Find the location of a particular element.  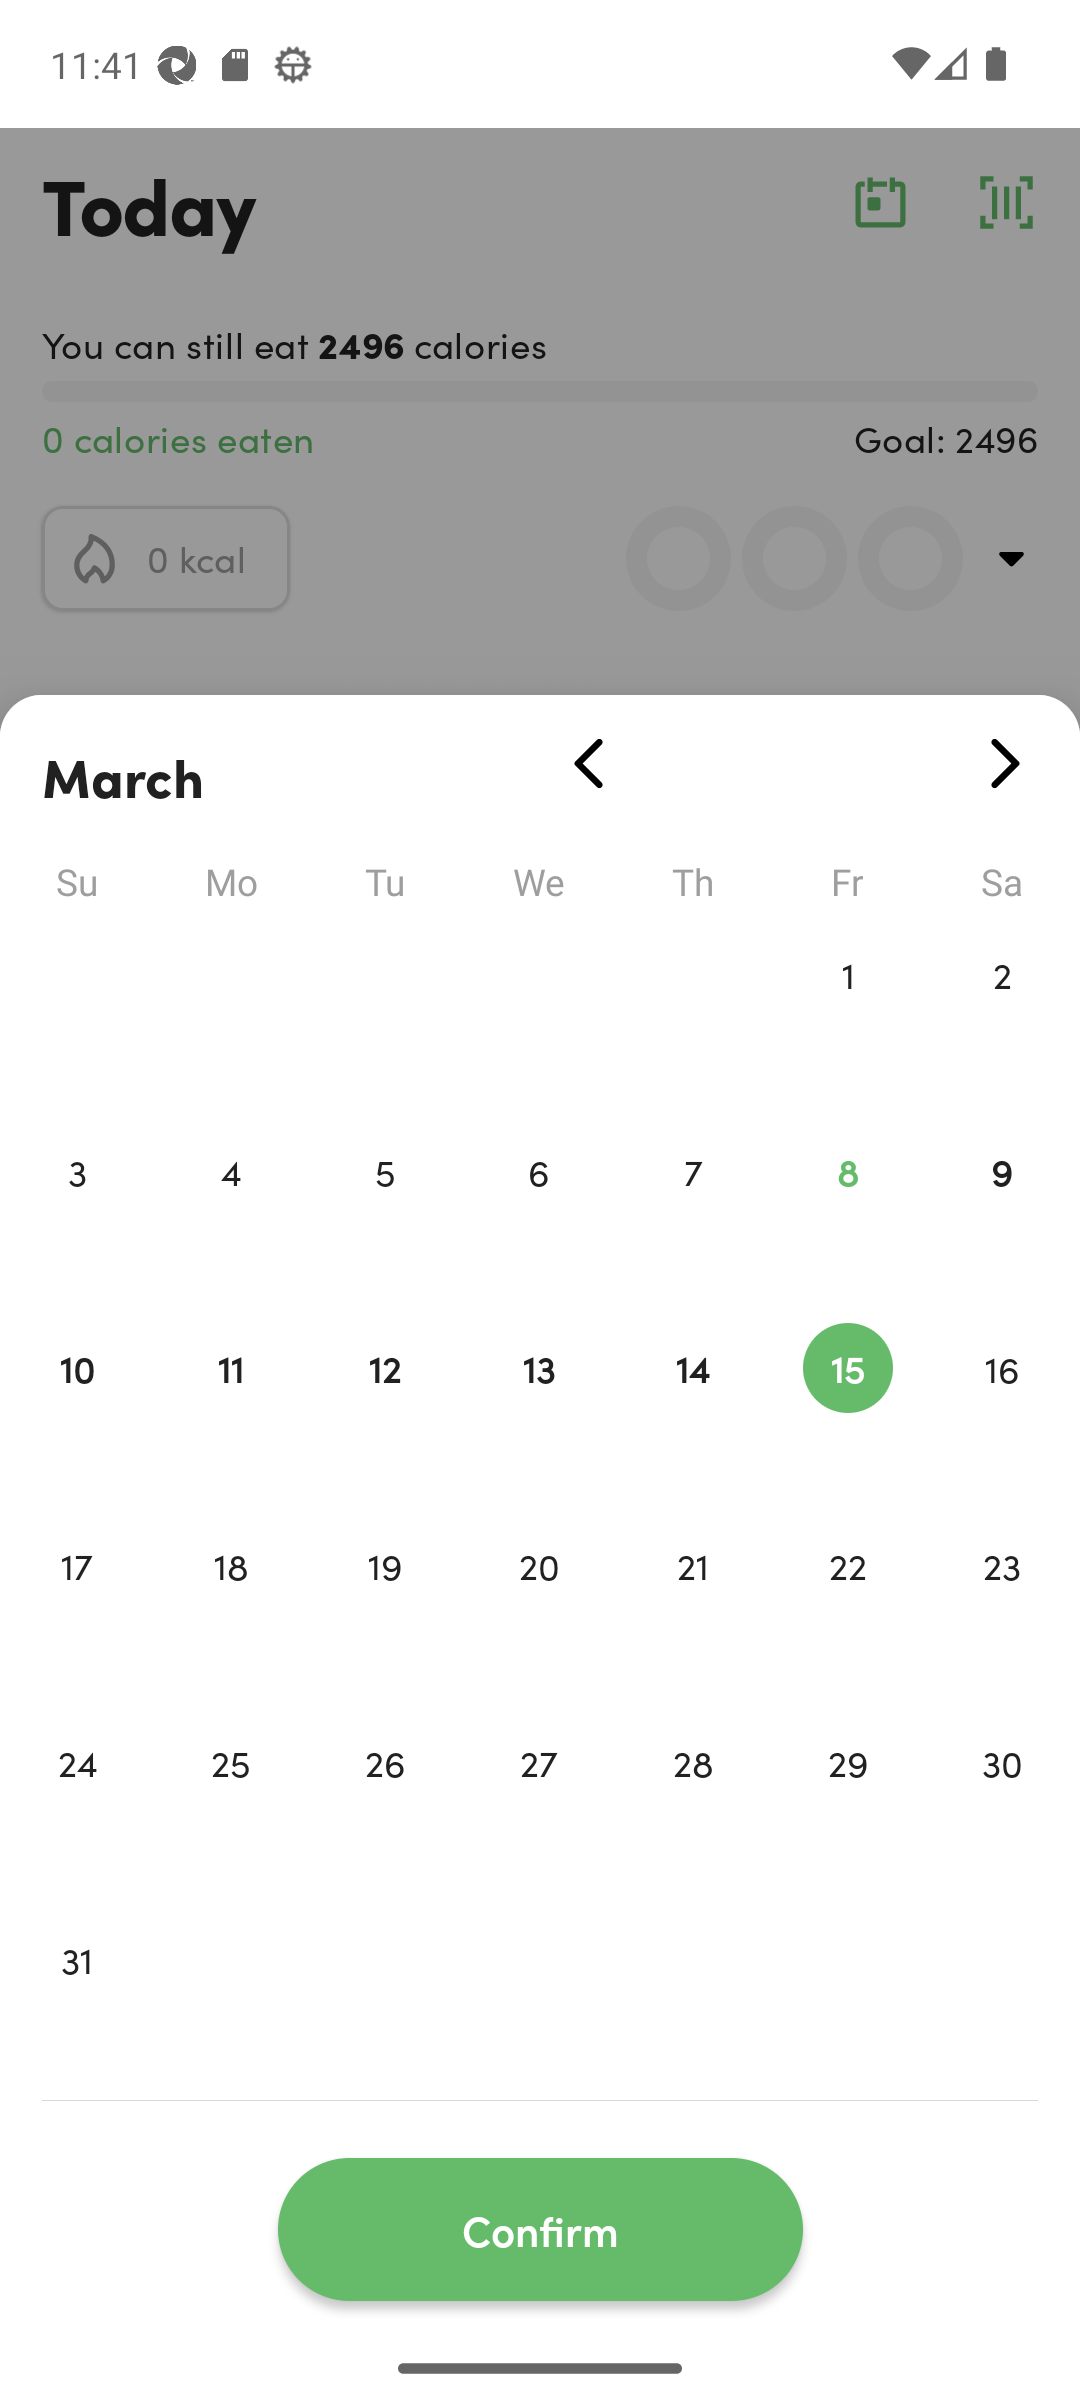

14 is located at coordinates (693, 1410).